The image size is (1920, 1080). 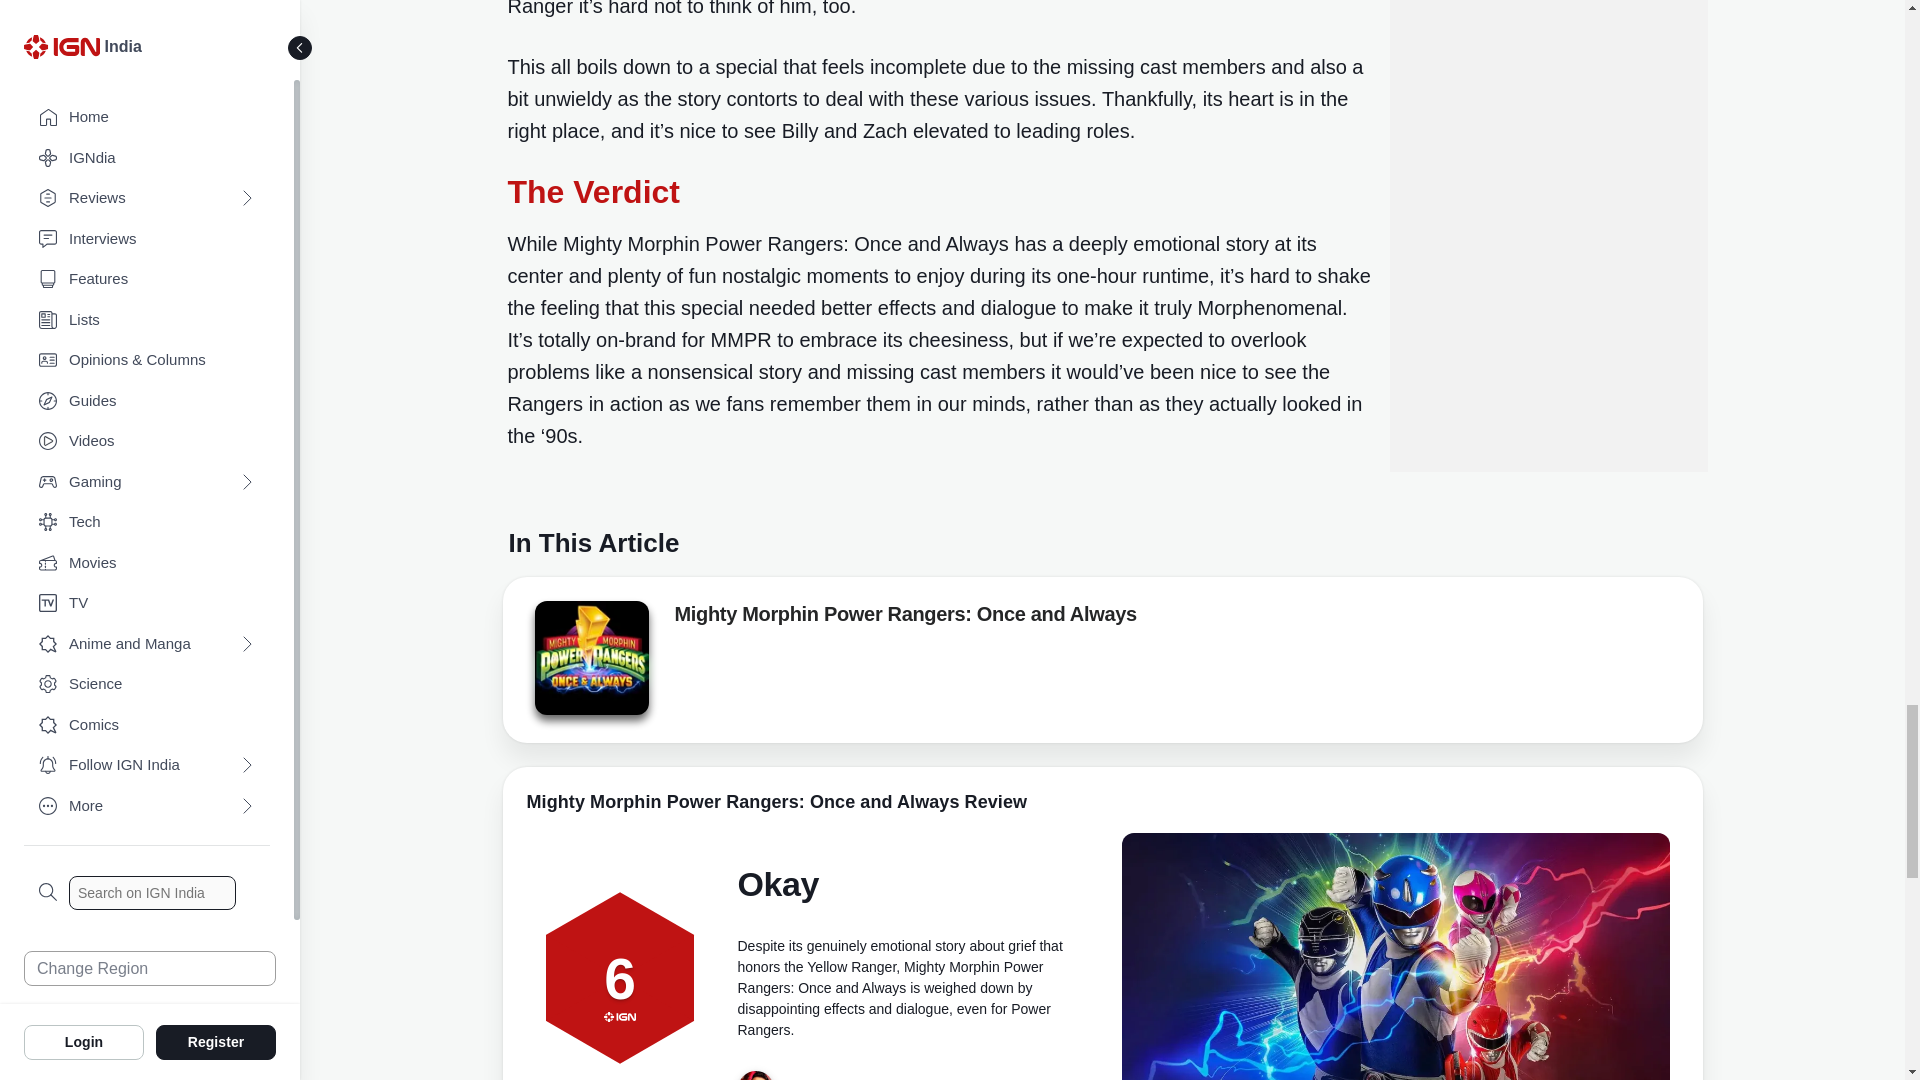 I want to click on Mighty Morphin Power Rangers: Once and Always, so click(x=590, y=664).